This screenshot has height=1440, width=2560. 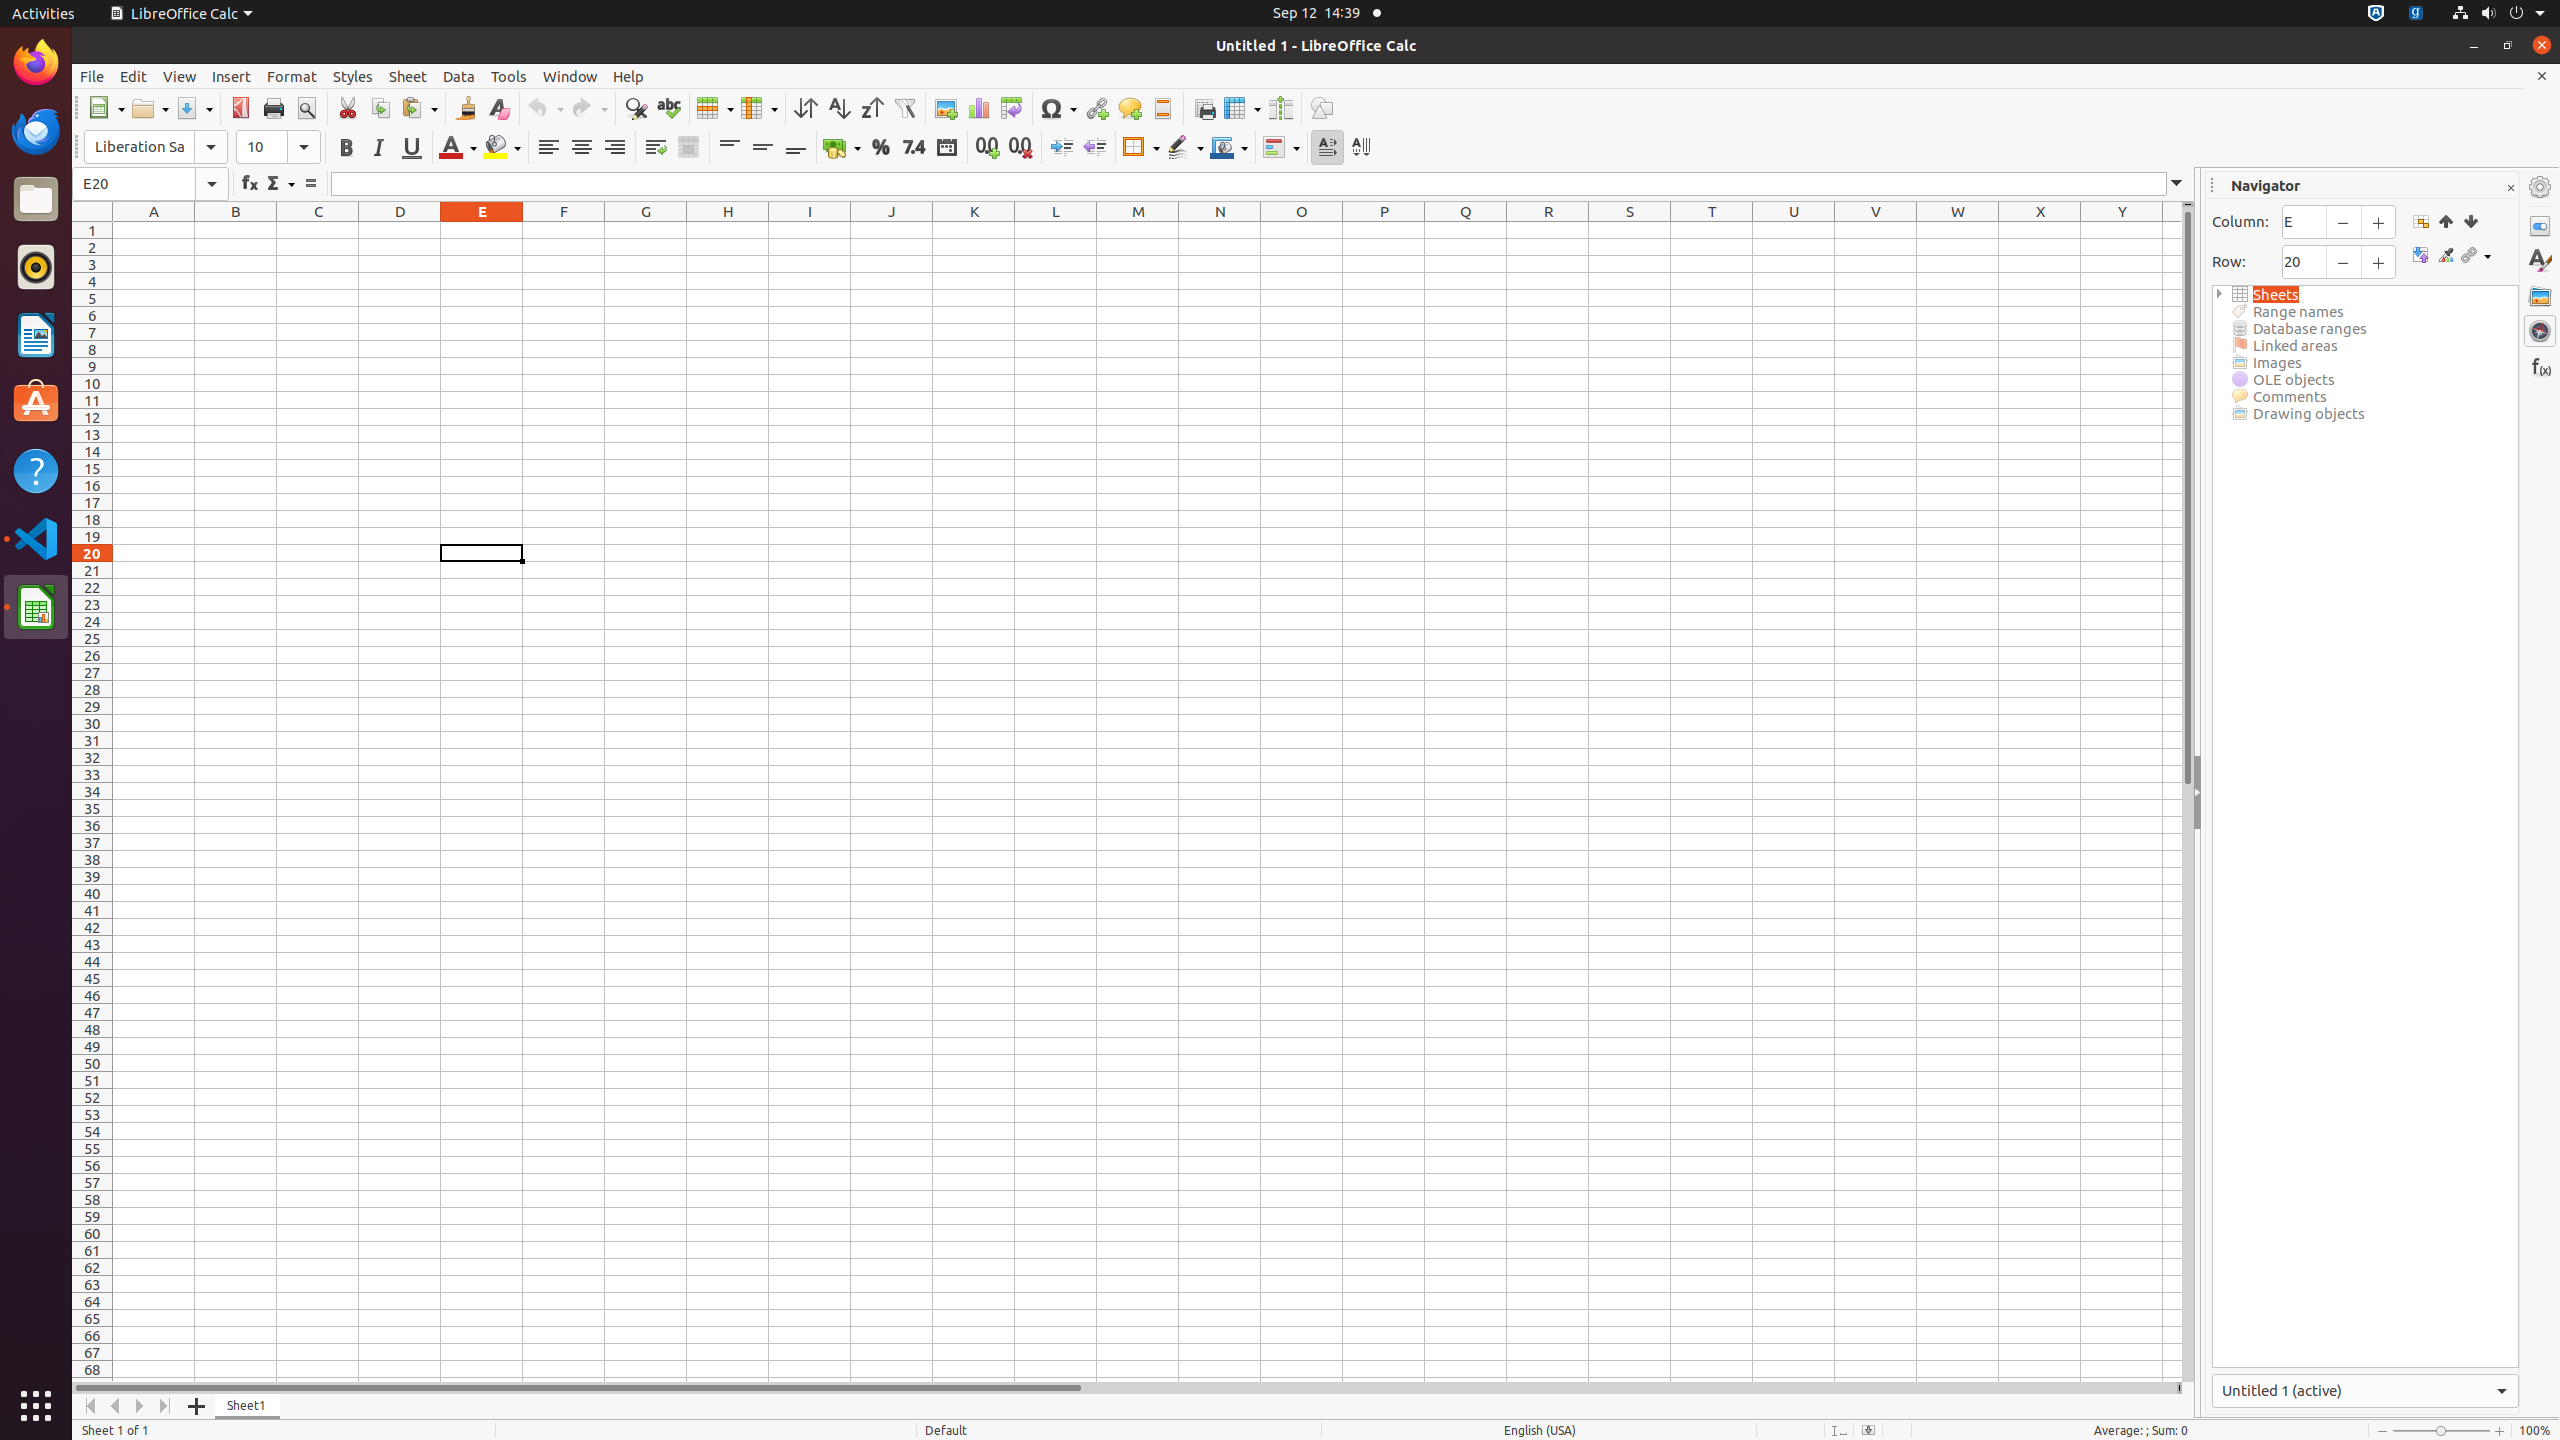 I want to click on F1, so click(x=564, y=230).